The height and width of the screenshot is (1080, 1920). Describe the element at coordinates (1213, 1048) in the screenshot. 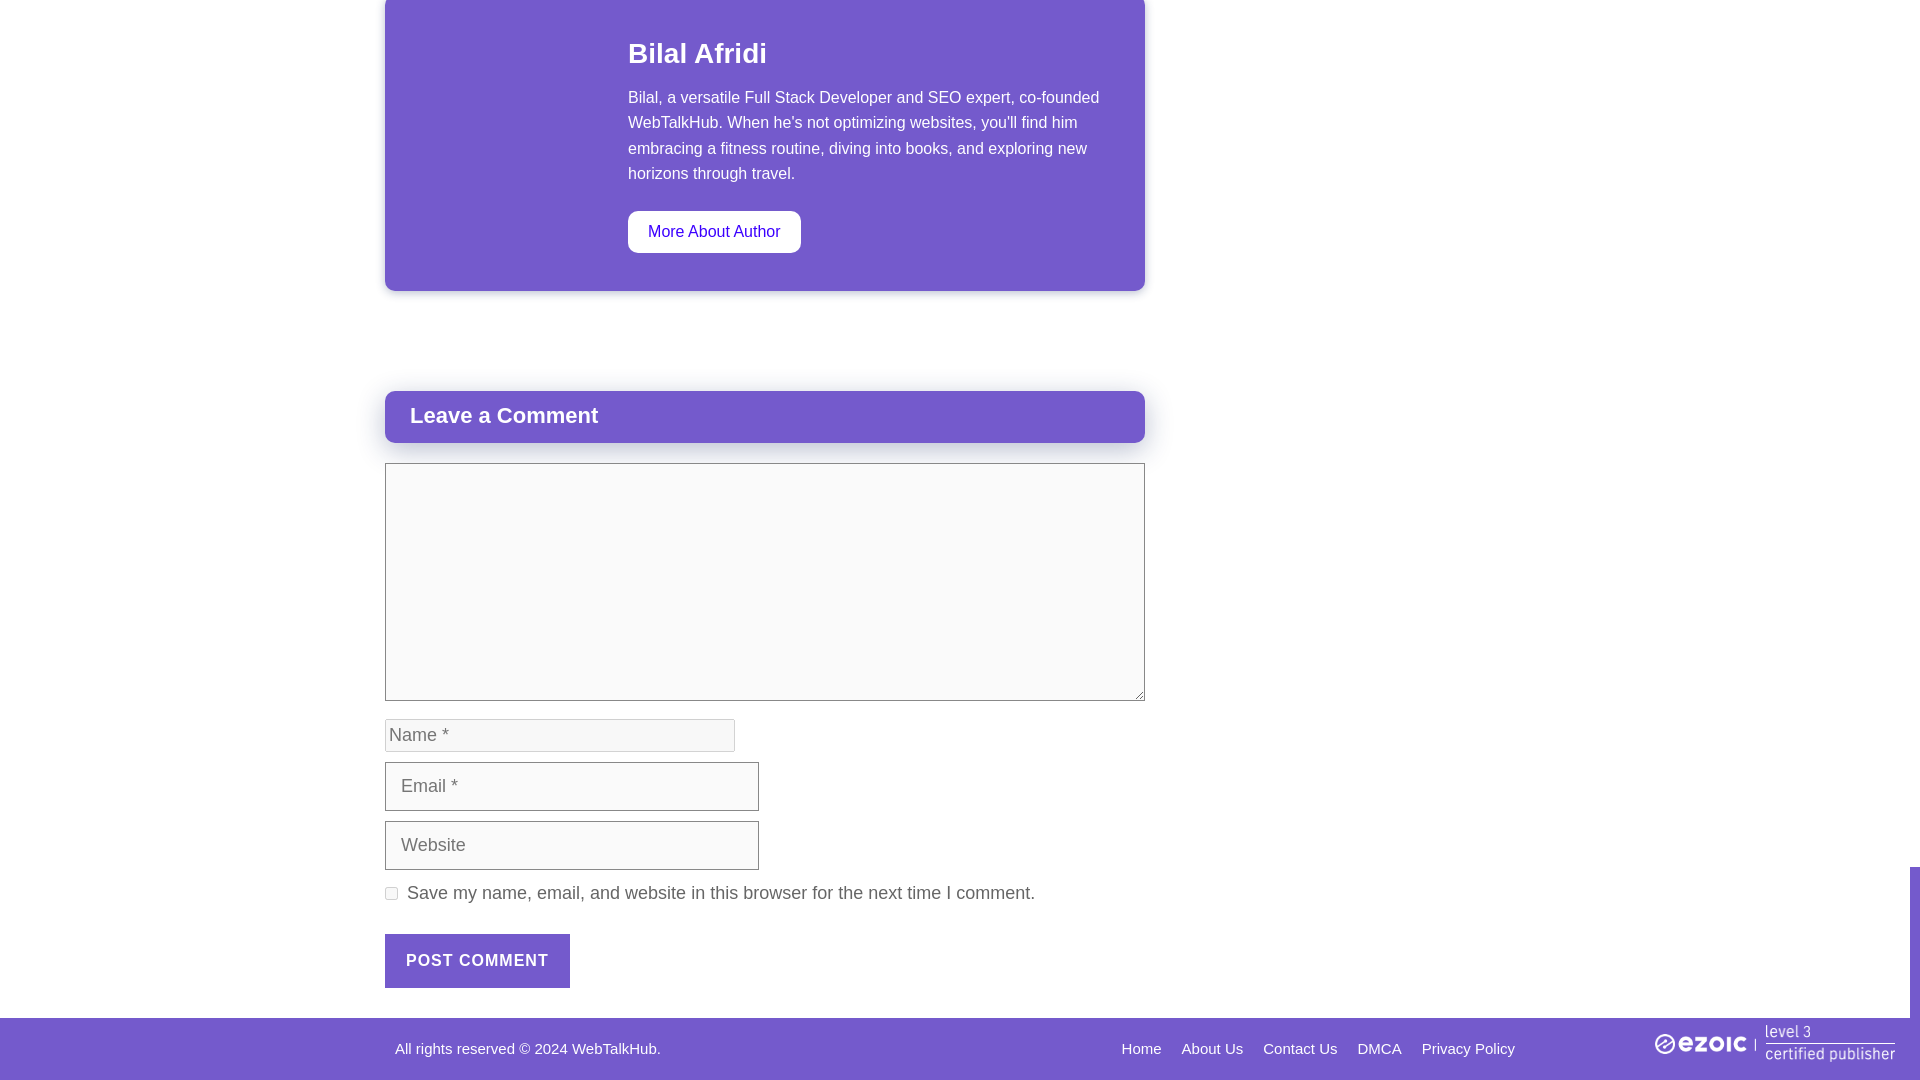

I see `About Us` at that location.